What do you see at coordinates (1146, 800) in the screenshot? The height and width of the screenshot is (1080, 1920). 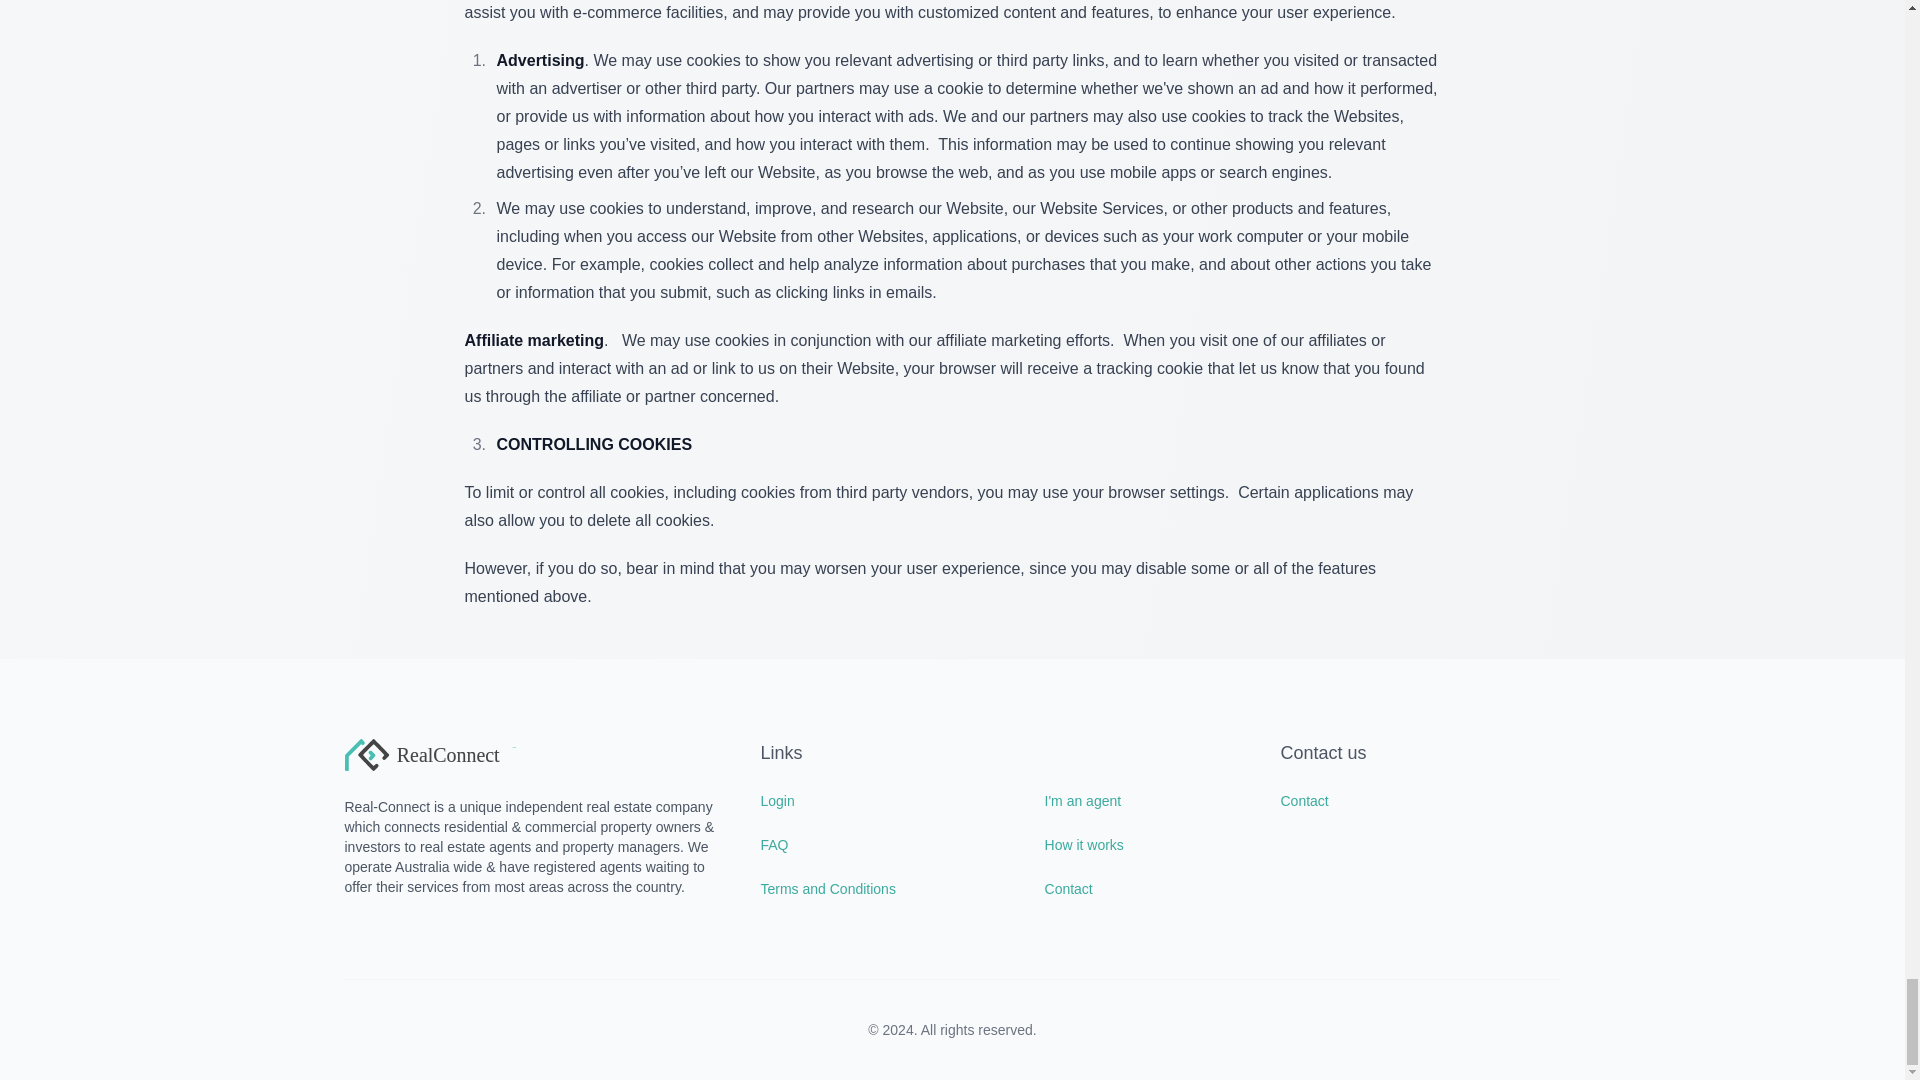 I see `I'm an agent` at bounding box center [1146, 800].